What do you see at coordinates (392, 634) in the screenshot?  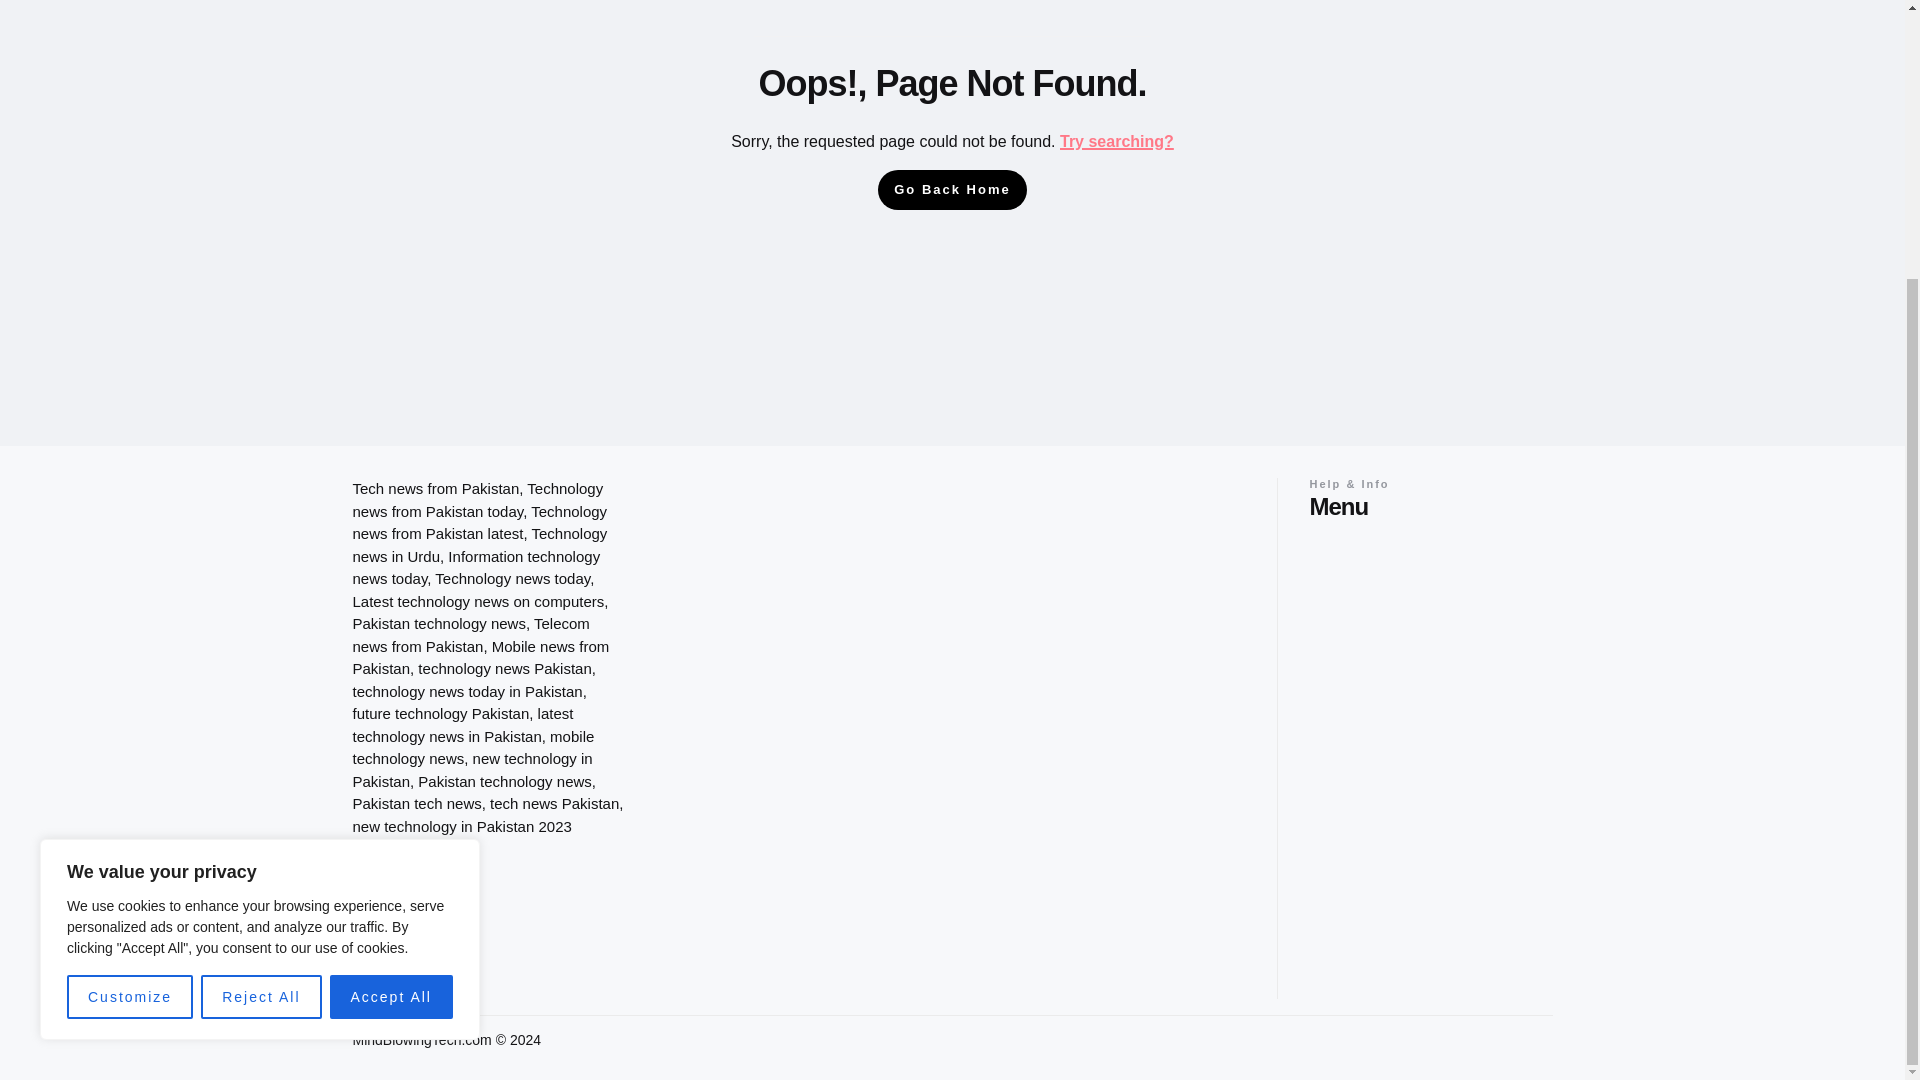 I see `Accept All` at bounding box center [392, 634].